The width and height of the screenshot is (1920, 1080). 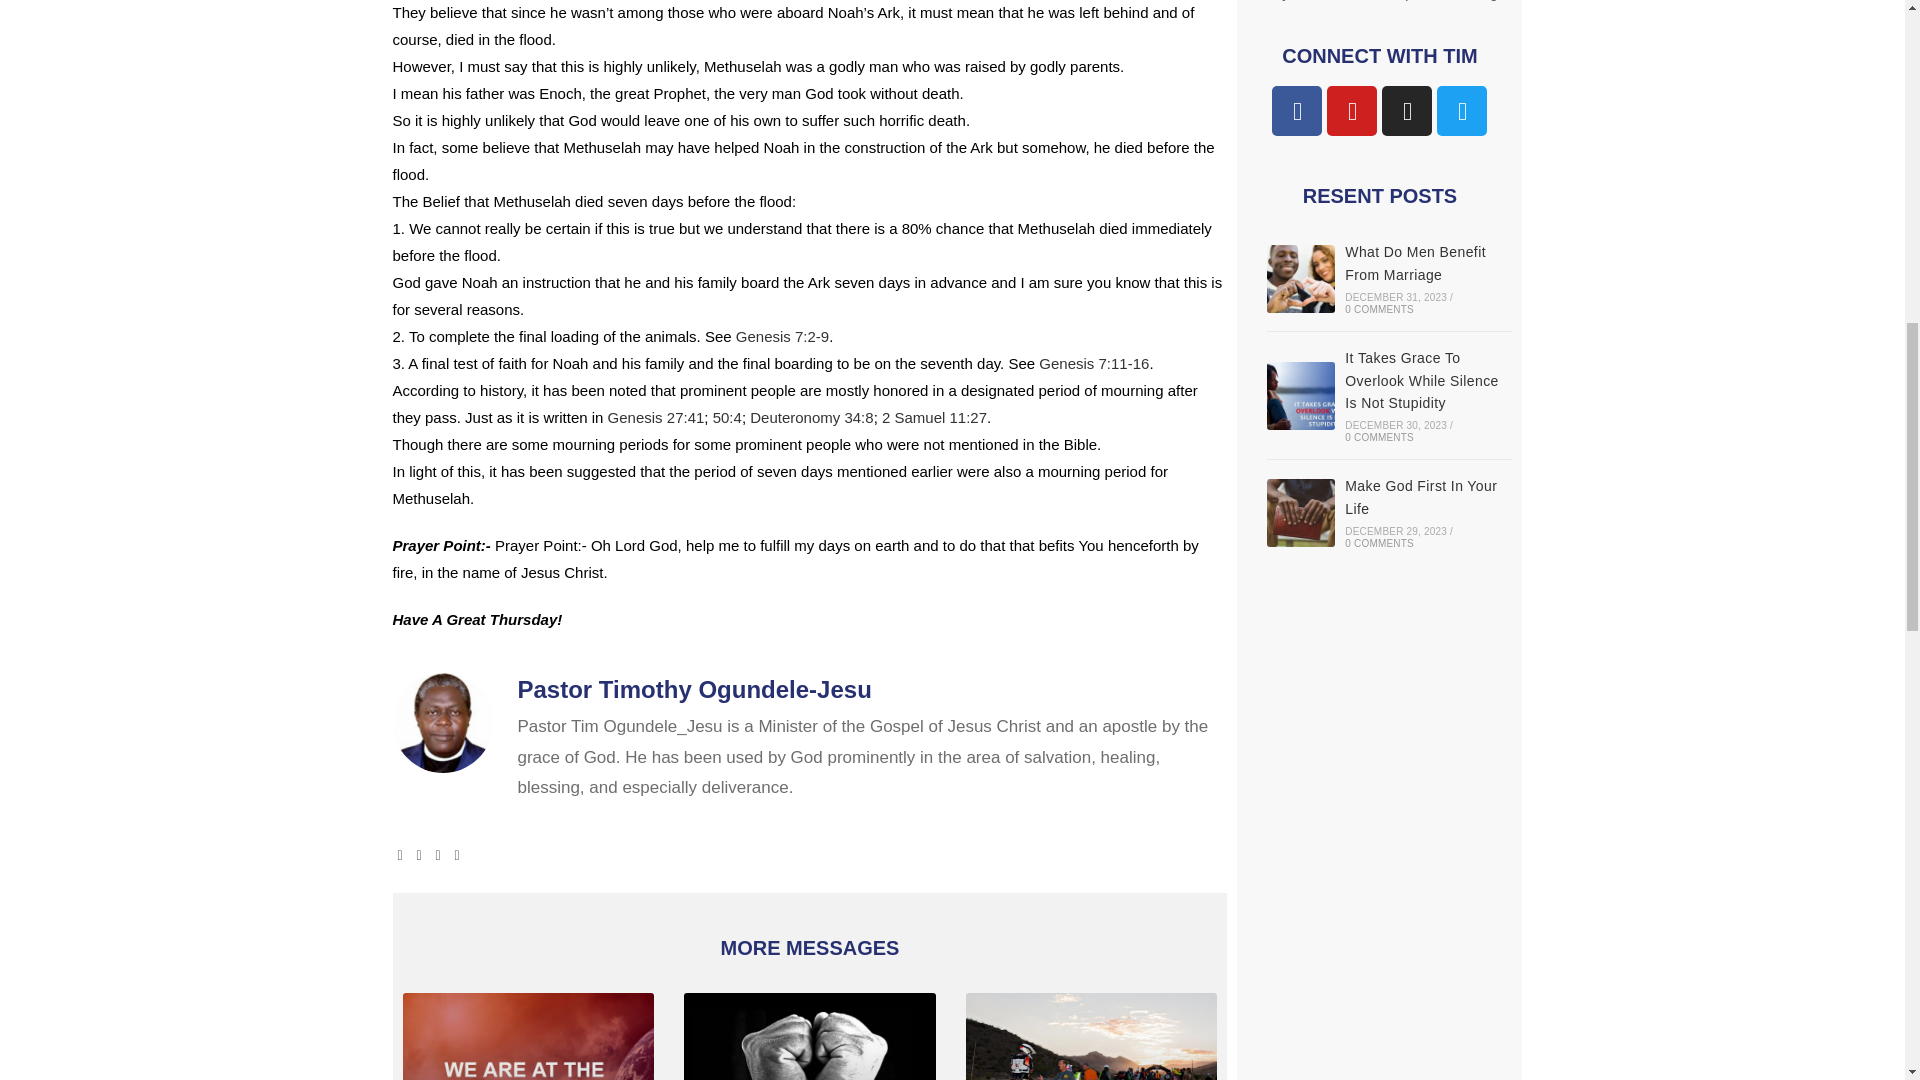 I want to click on 2 Samuel 11:27, so click(x=934, y=417).